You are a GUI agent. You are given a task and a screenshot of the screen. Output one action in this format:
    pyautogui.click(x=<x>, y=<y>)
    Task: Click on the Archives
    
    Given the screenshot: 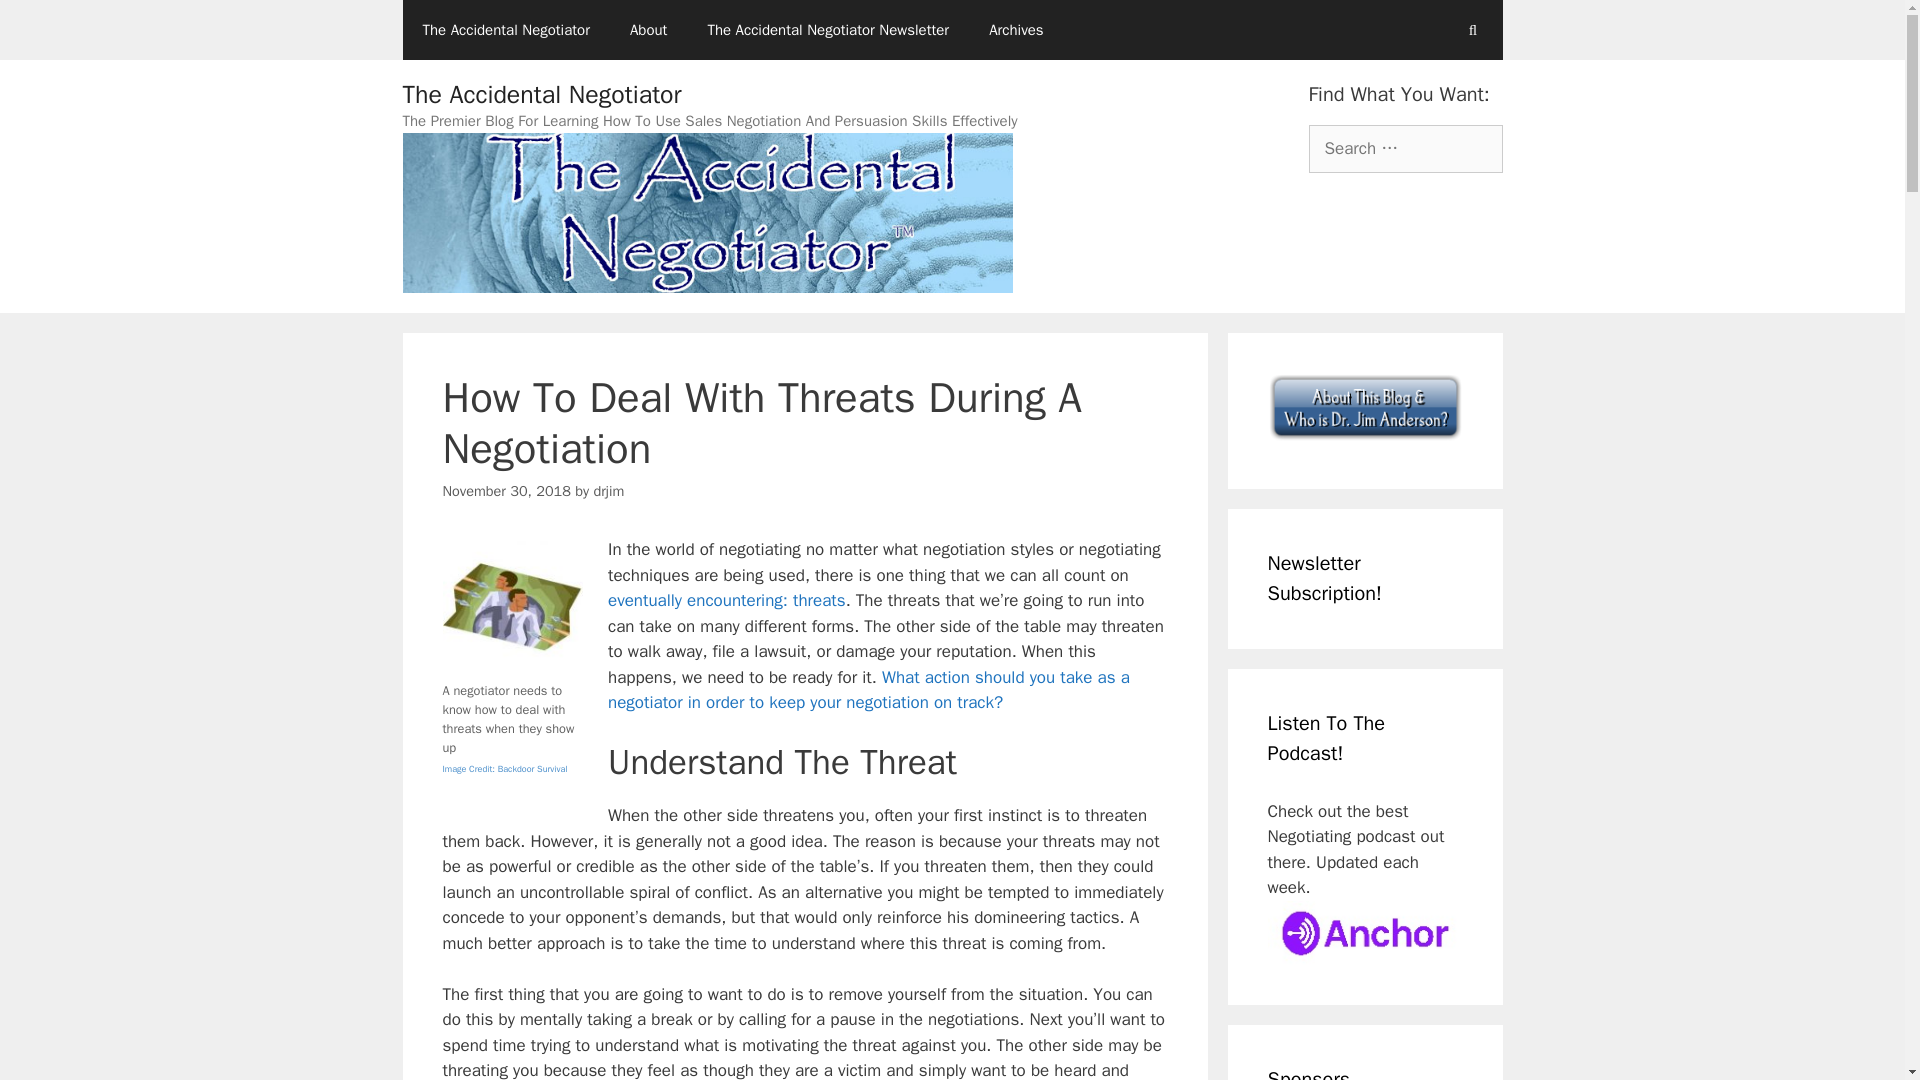 What is the action you would take?
    pyautogui.click(x=1016, y=30)
    